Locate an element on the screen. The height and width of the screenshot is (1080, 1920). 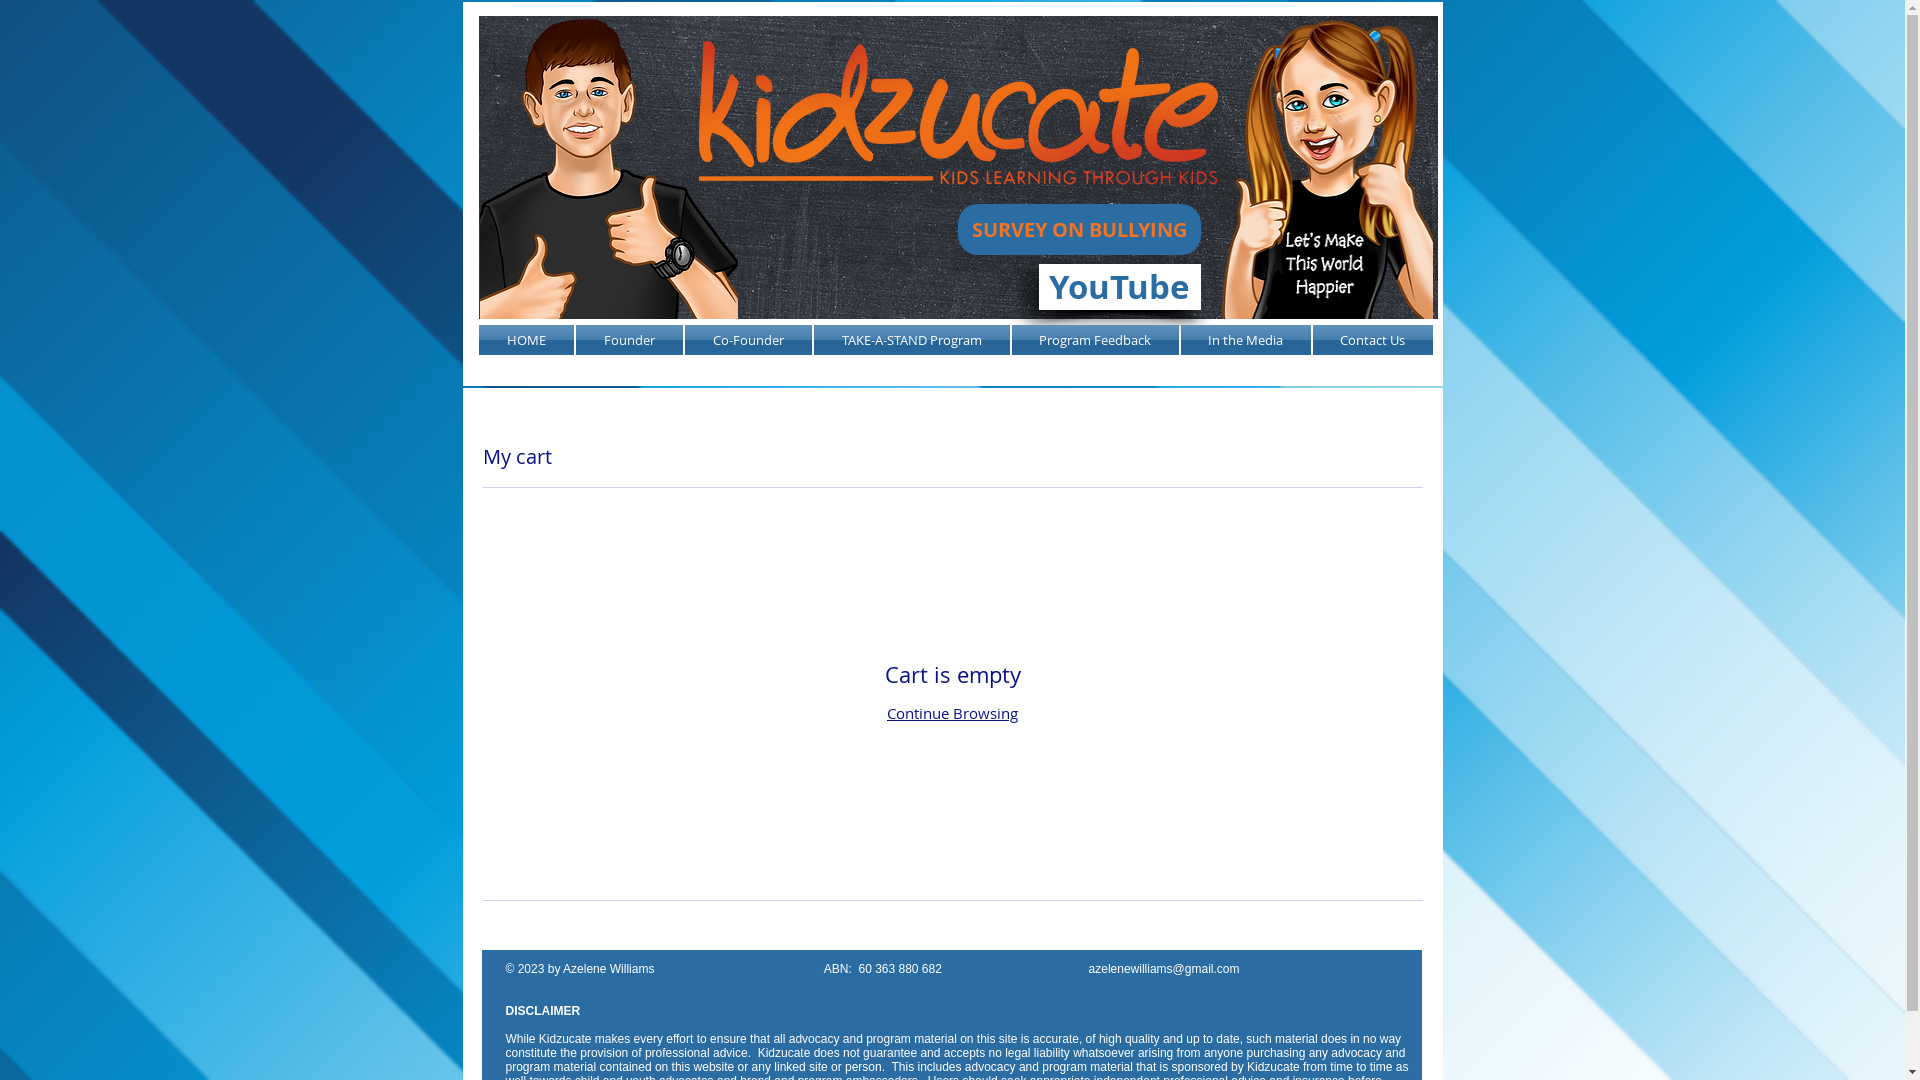
Origional.png is located at coordinates (958, 168).